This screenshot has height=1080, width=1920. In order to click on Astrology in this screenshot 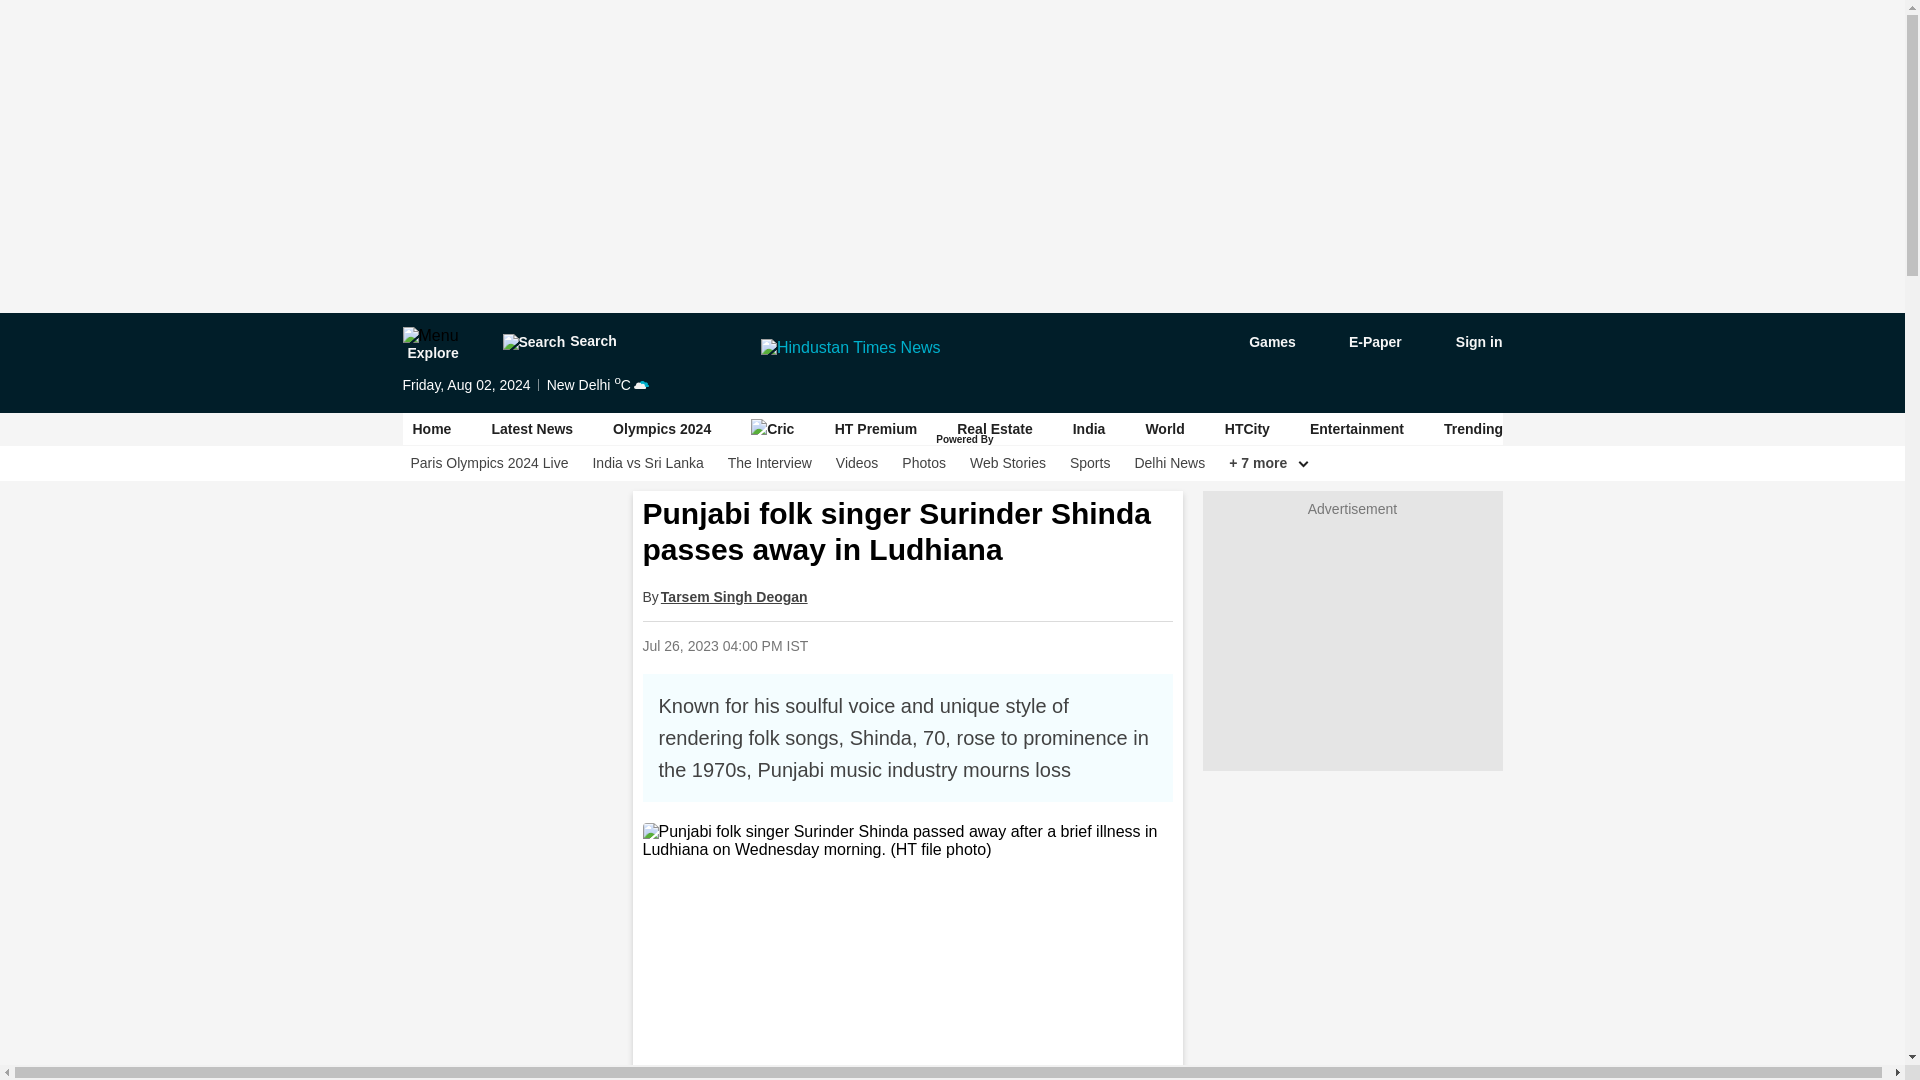, I will do `click(1576, 429)`.